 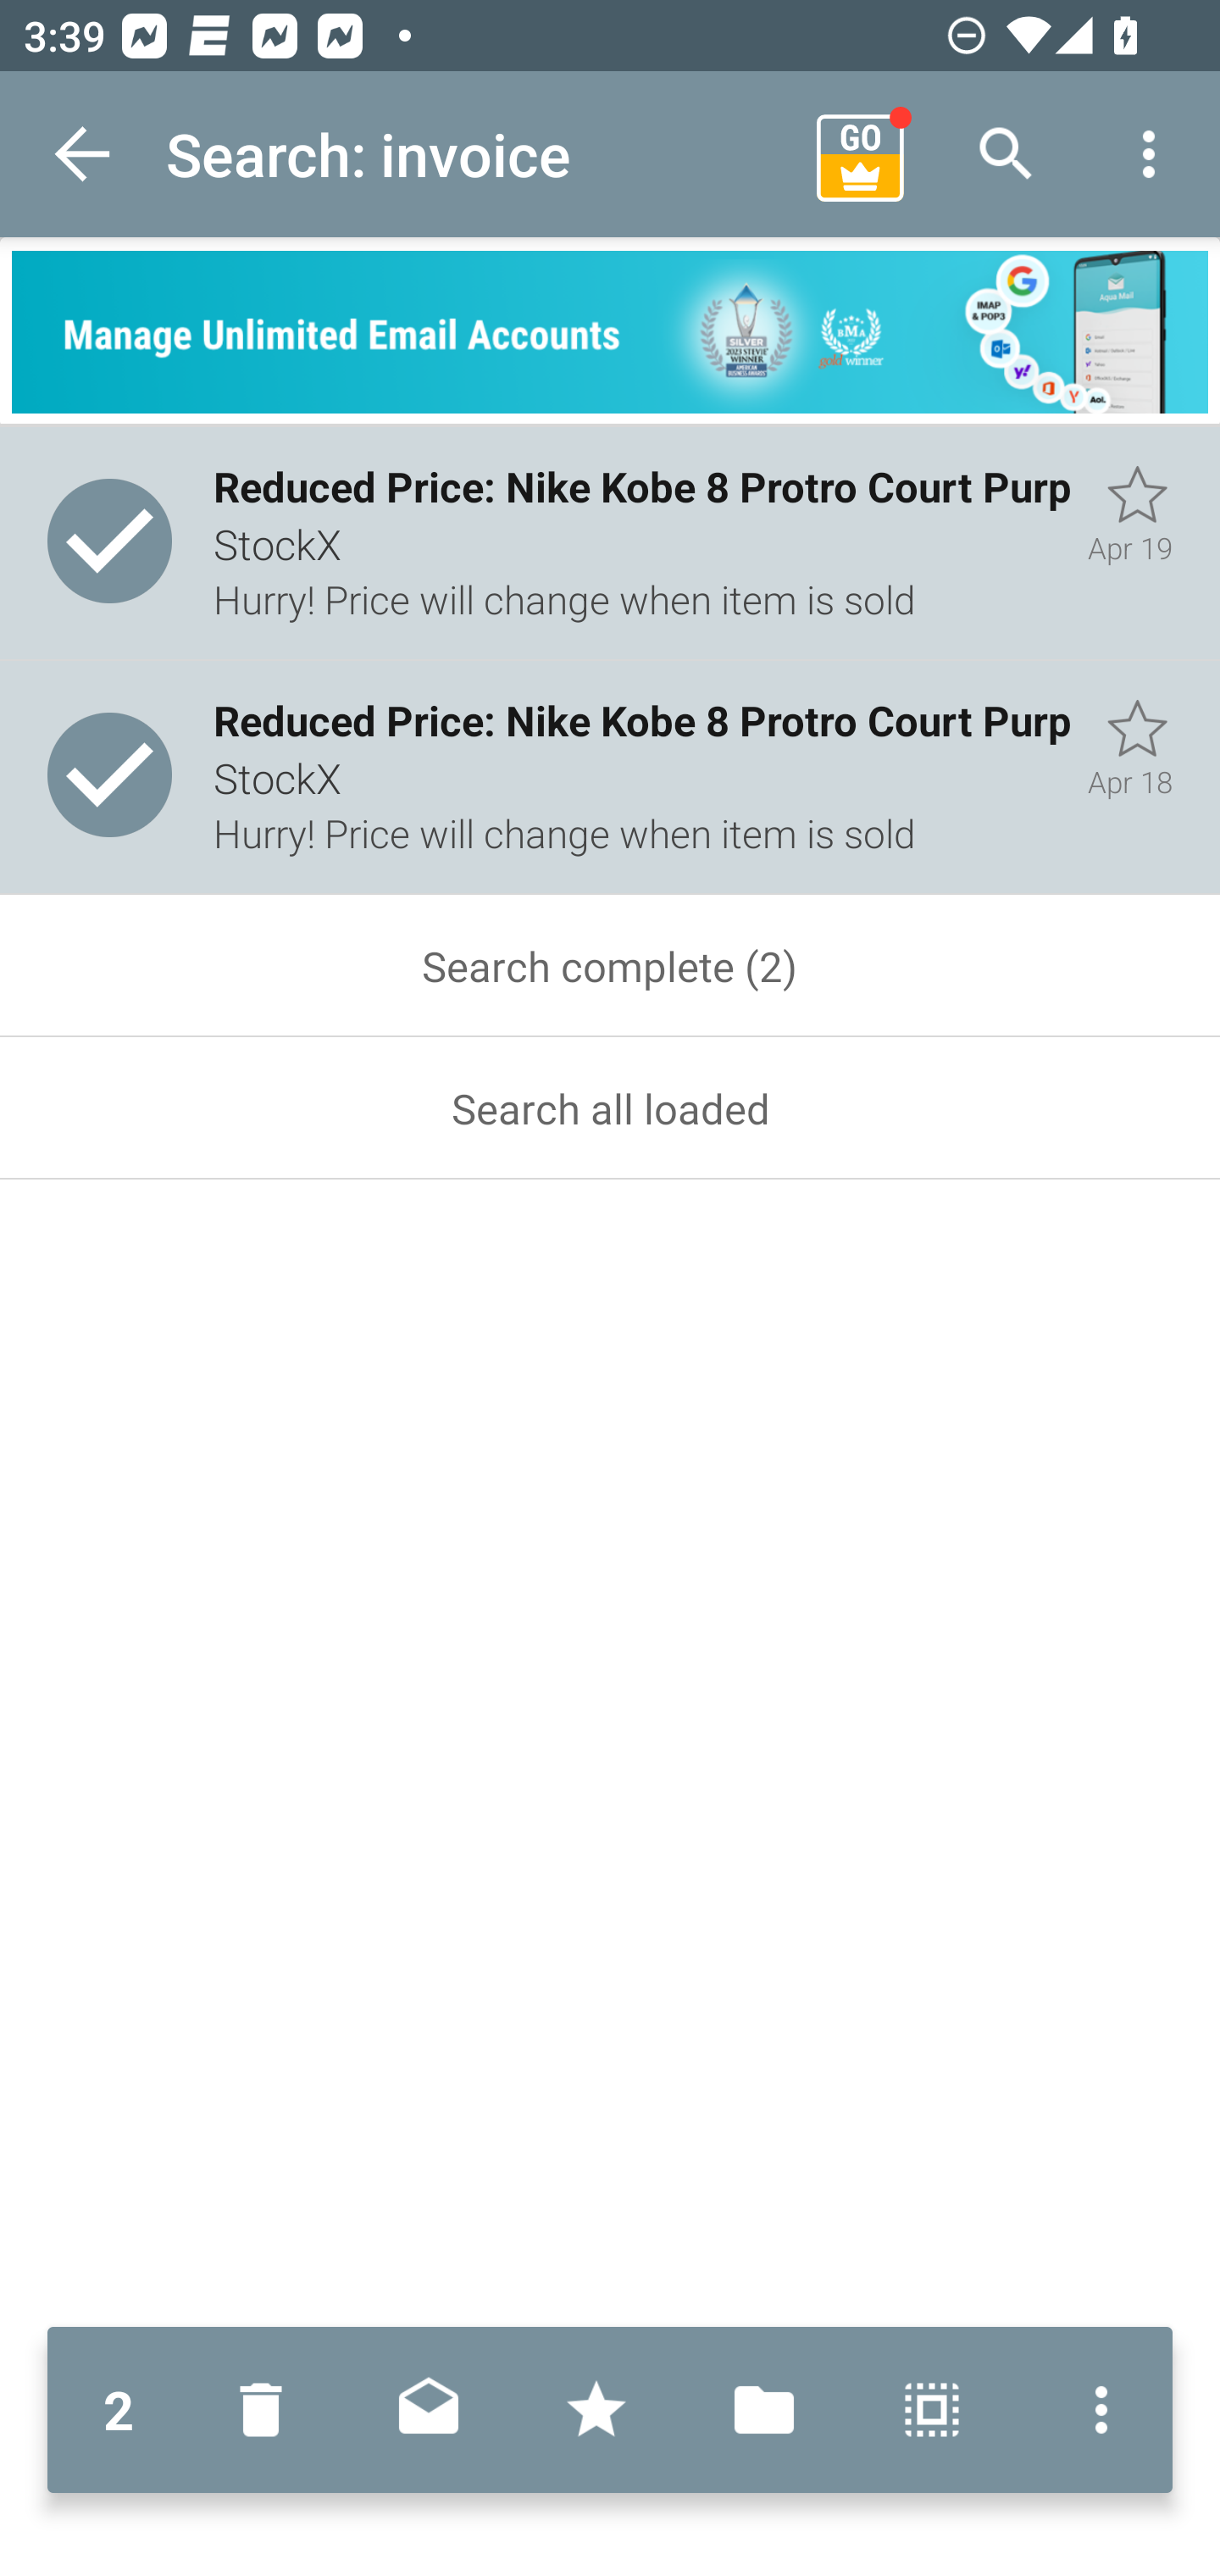 What do you see at coordinates (764, 2410) in the screenshot?
I see `Move to folder…` at bounding box center [764, 2410].